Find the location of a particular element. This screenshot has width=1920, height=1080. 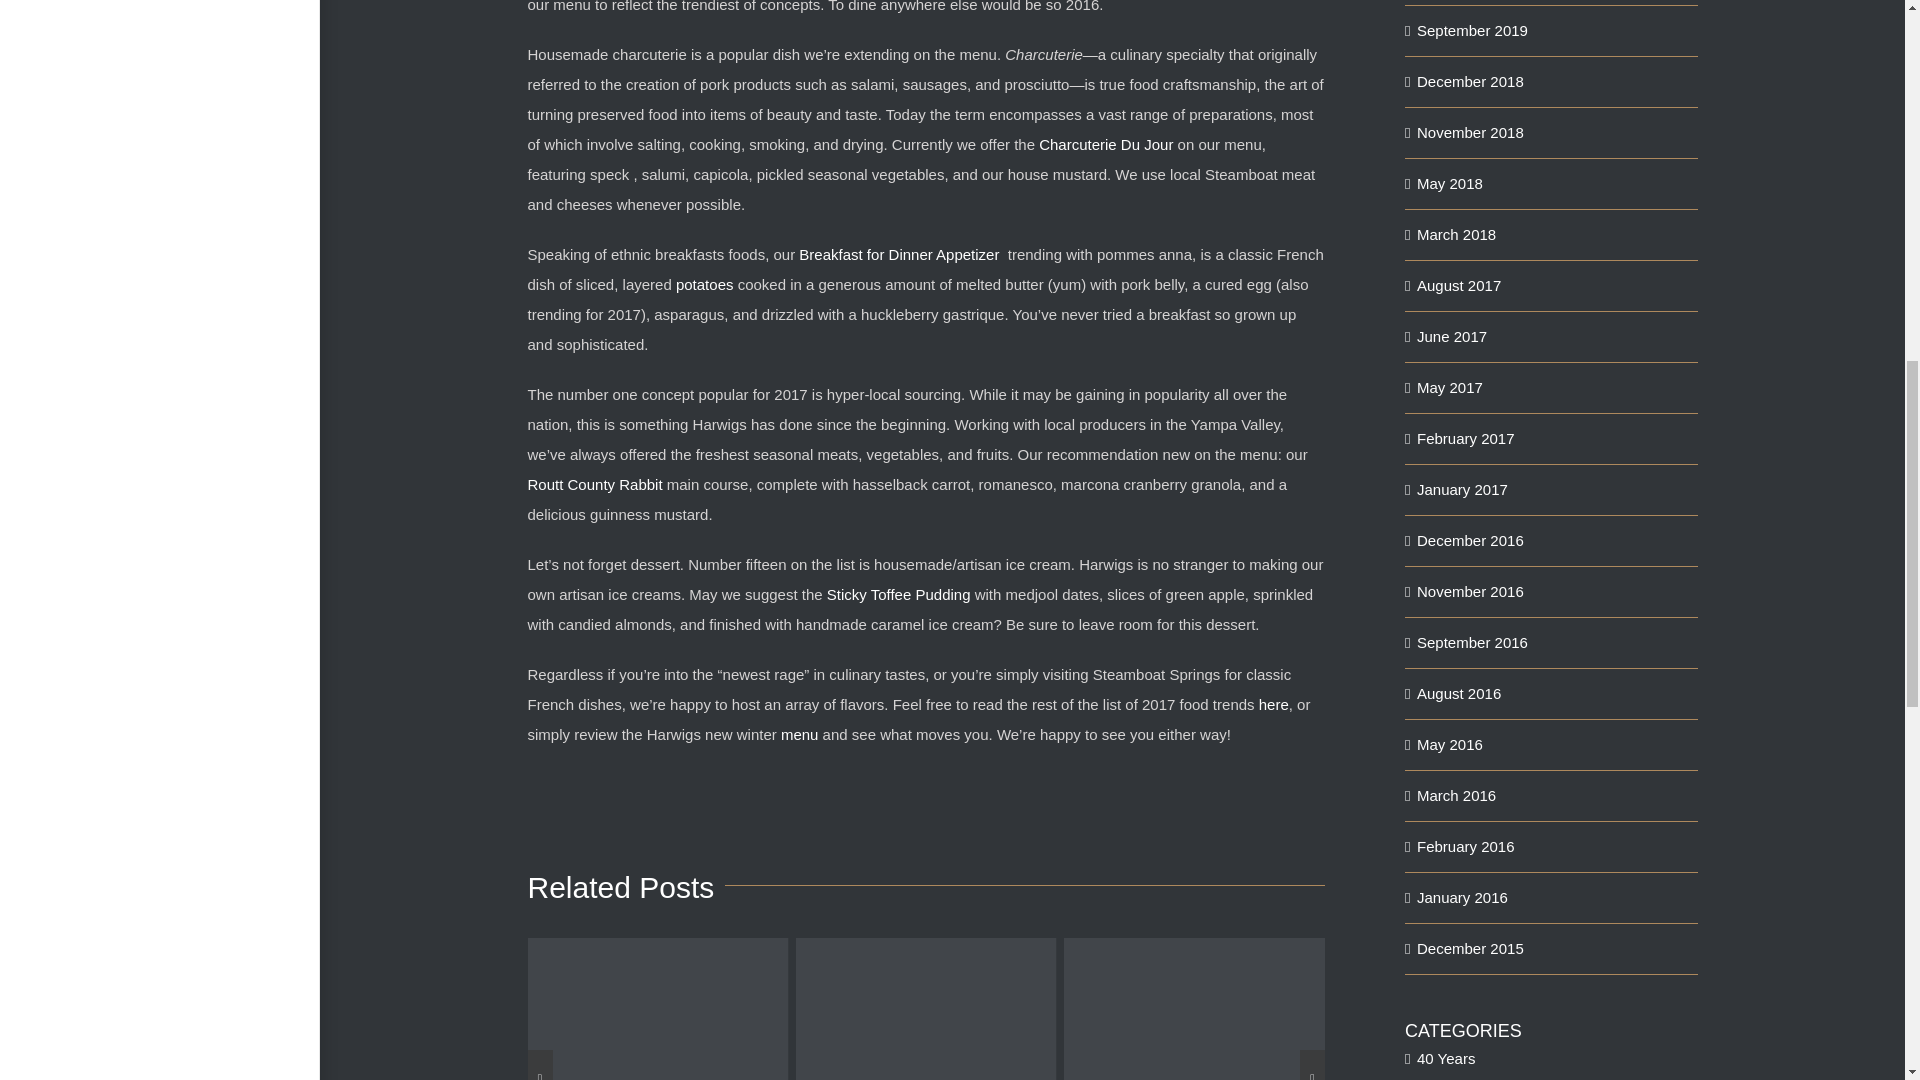

Routt County Rabbit is located at coordinates (595, 484).